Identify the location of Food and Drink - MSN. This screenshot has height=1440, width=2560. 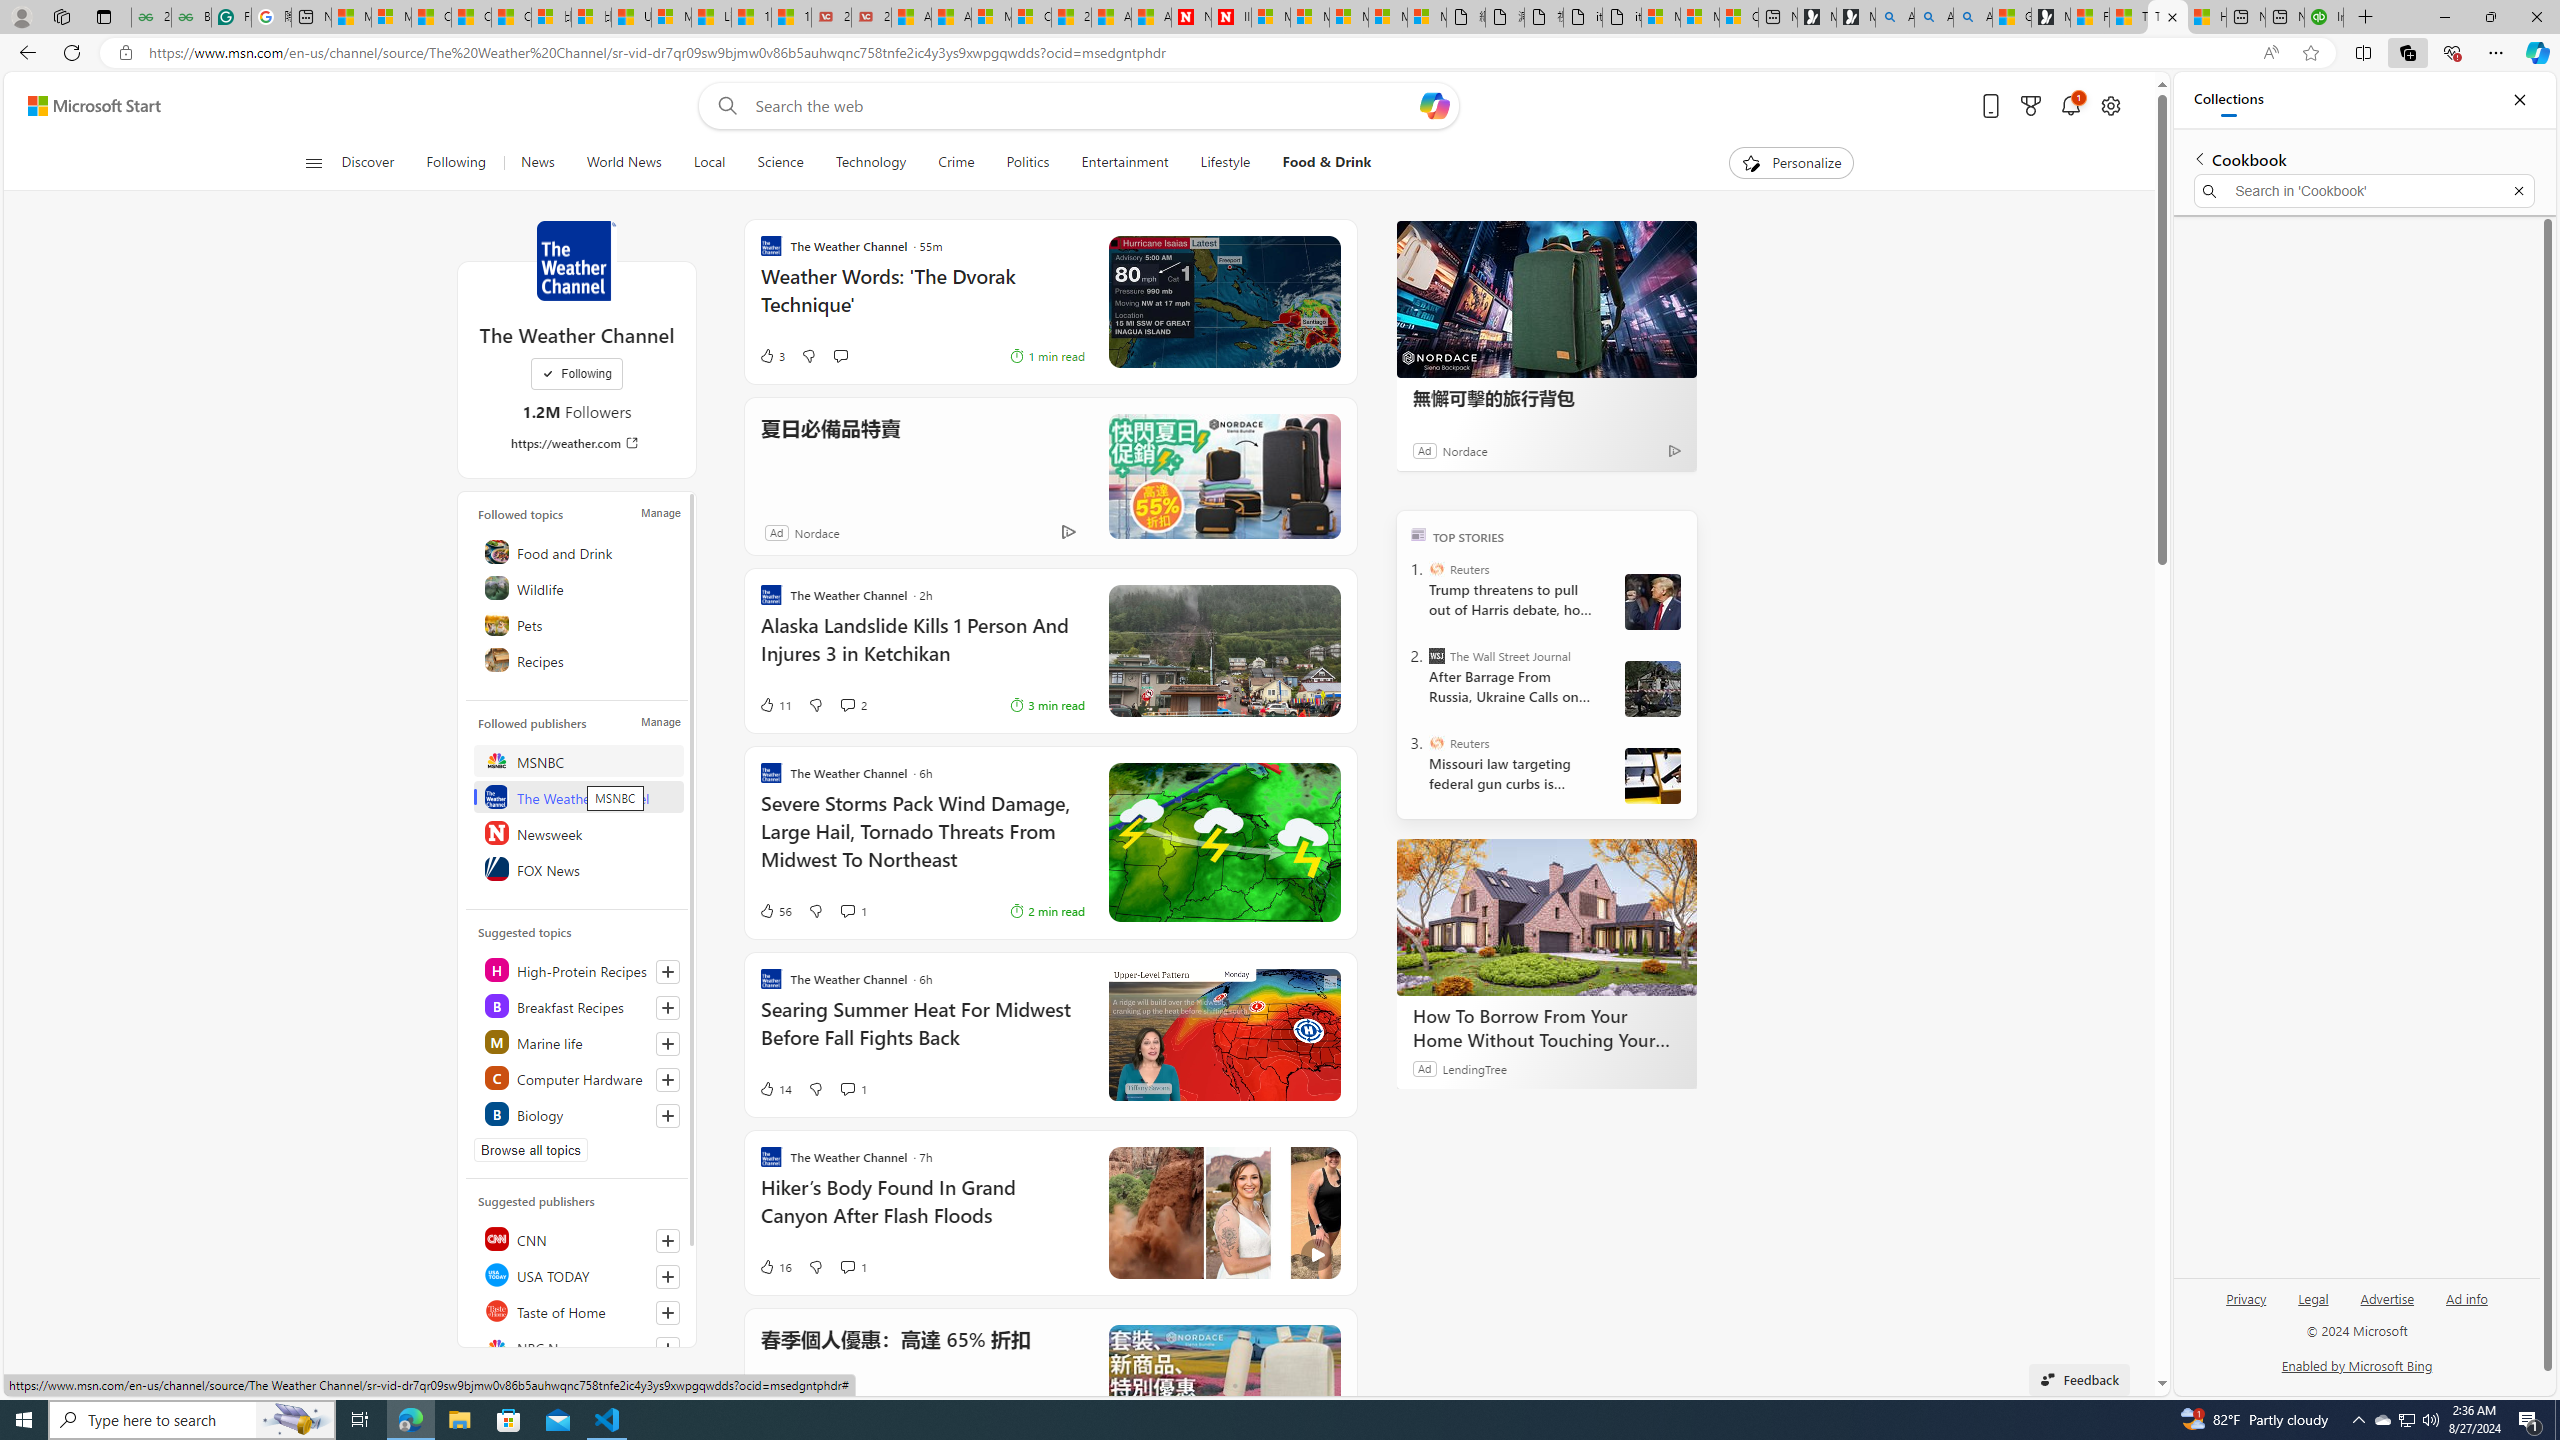
(2088, 17).